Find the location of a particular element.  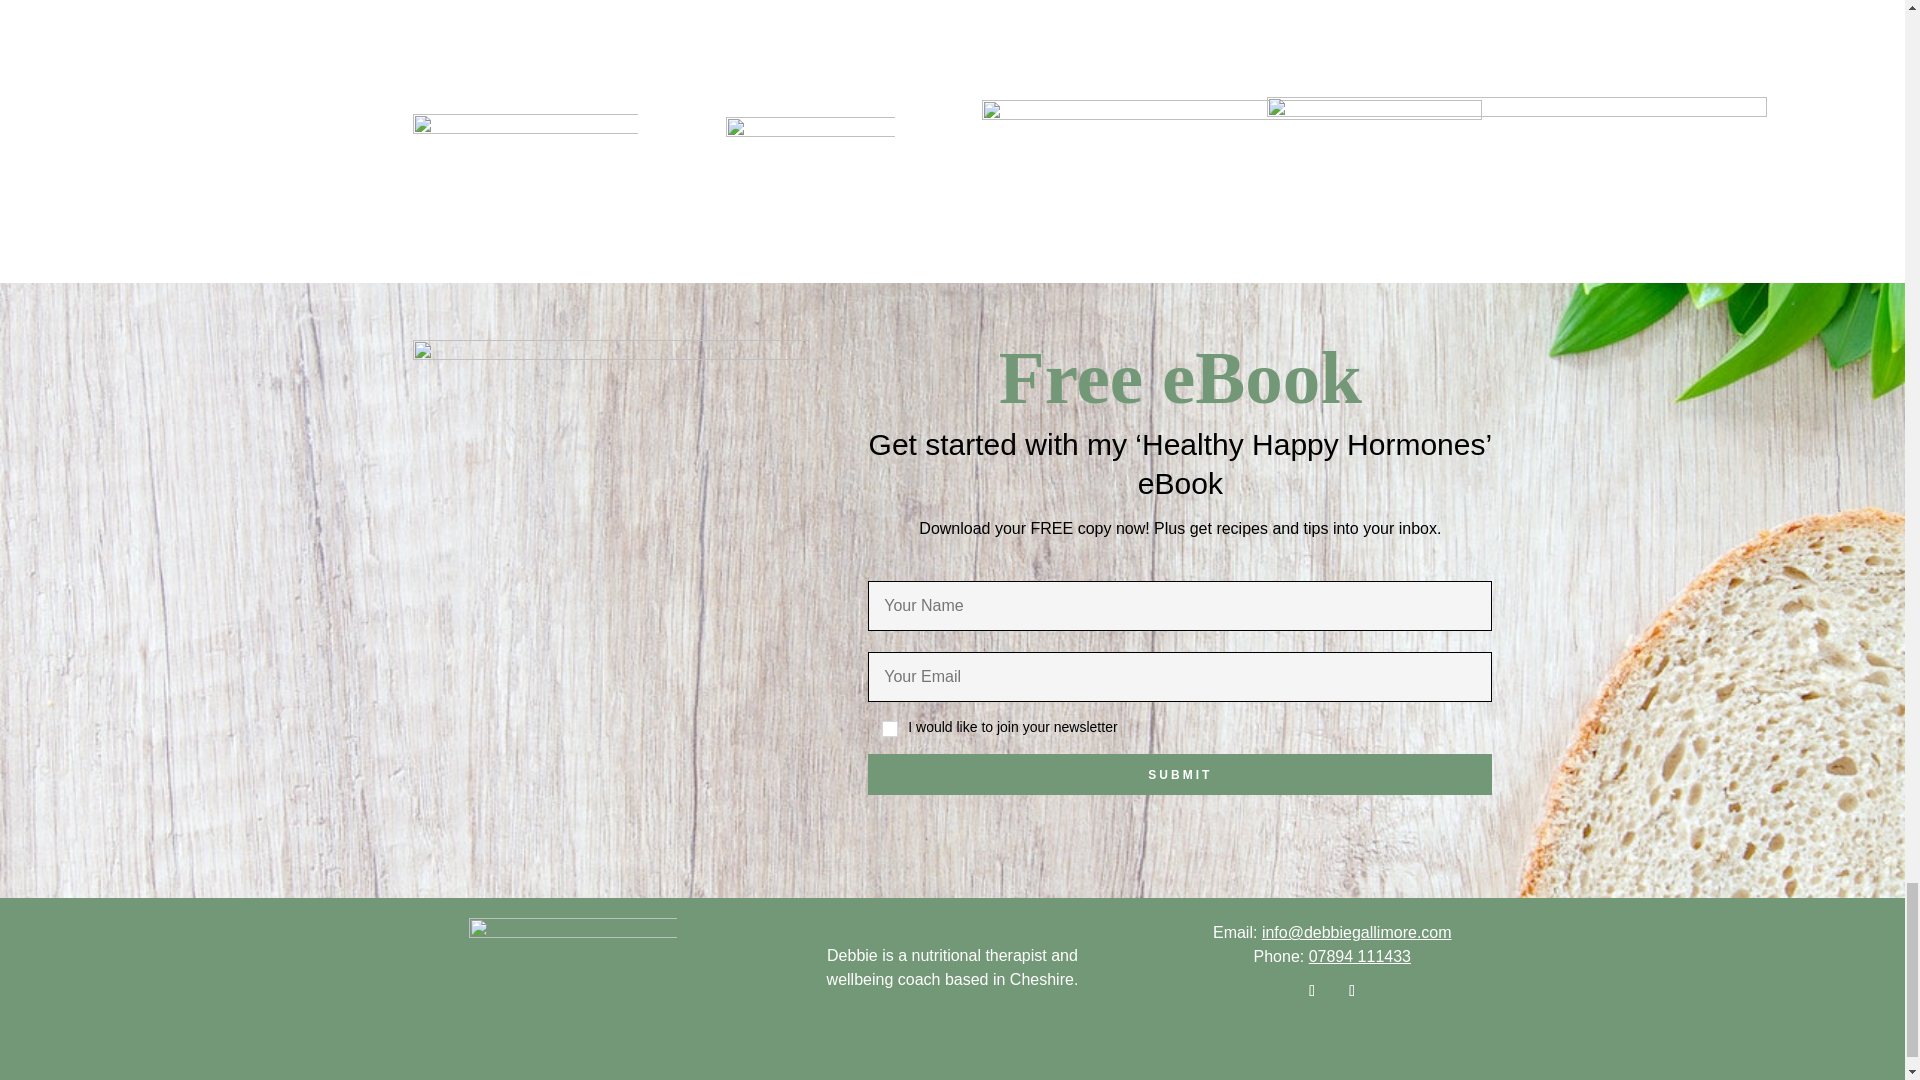

Follow on LinkedIn is located at coordinates (1352, 990).